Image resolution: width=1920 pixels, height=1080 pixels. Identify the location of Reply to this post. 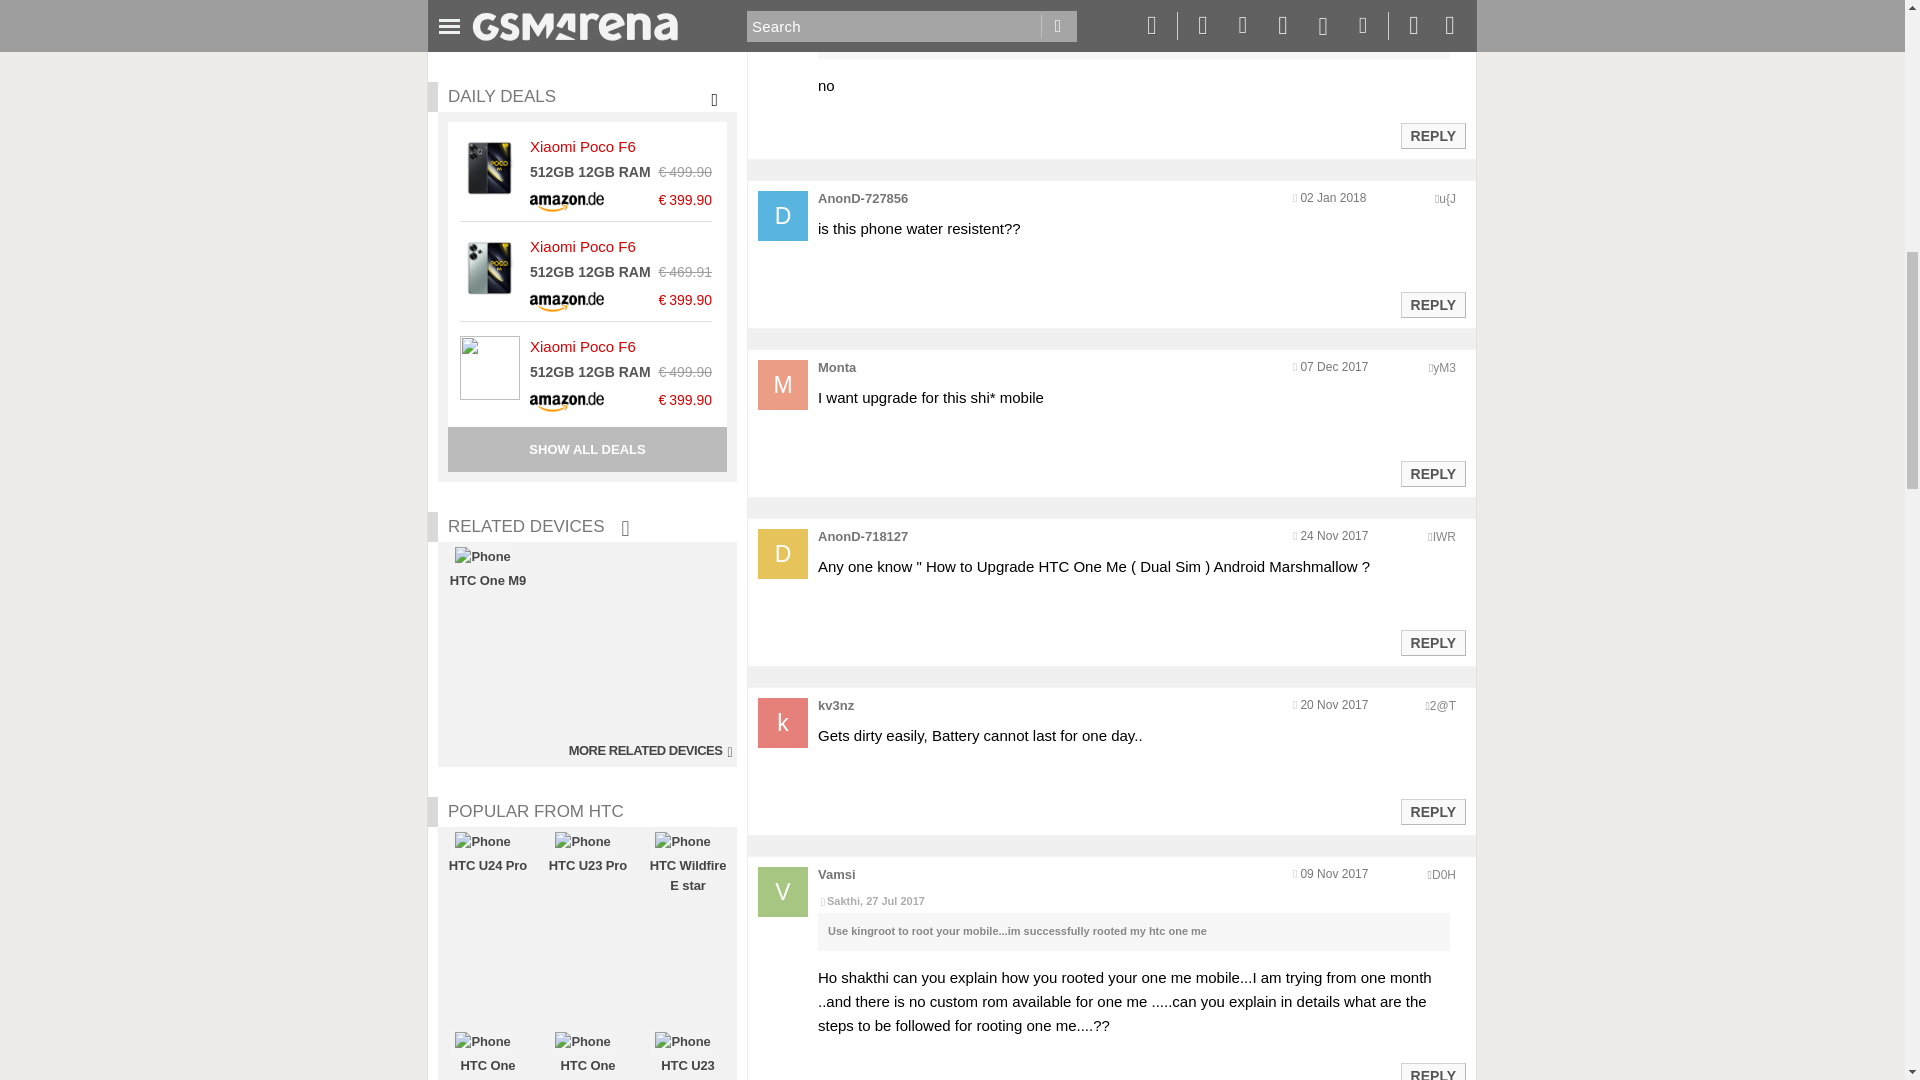
(1432, 136).